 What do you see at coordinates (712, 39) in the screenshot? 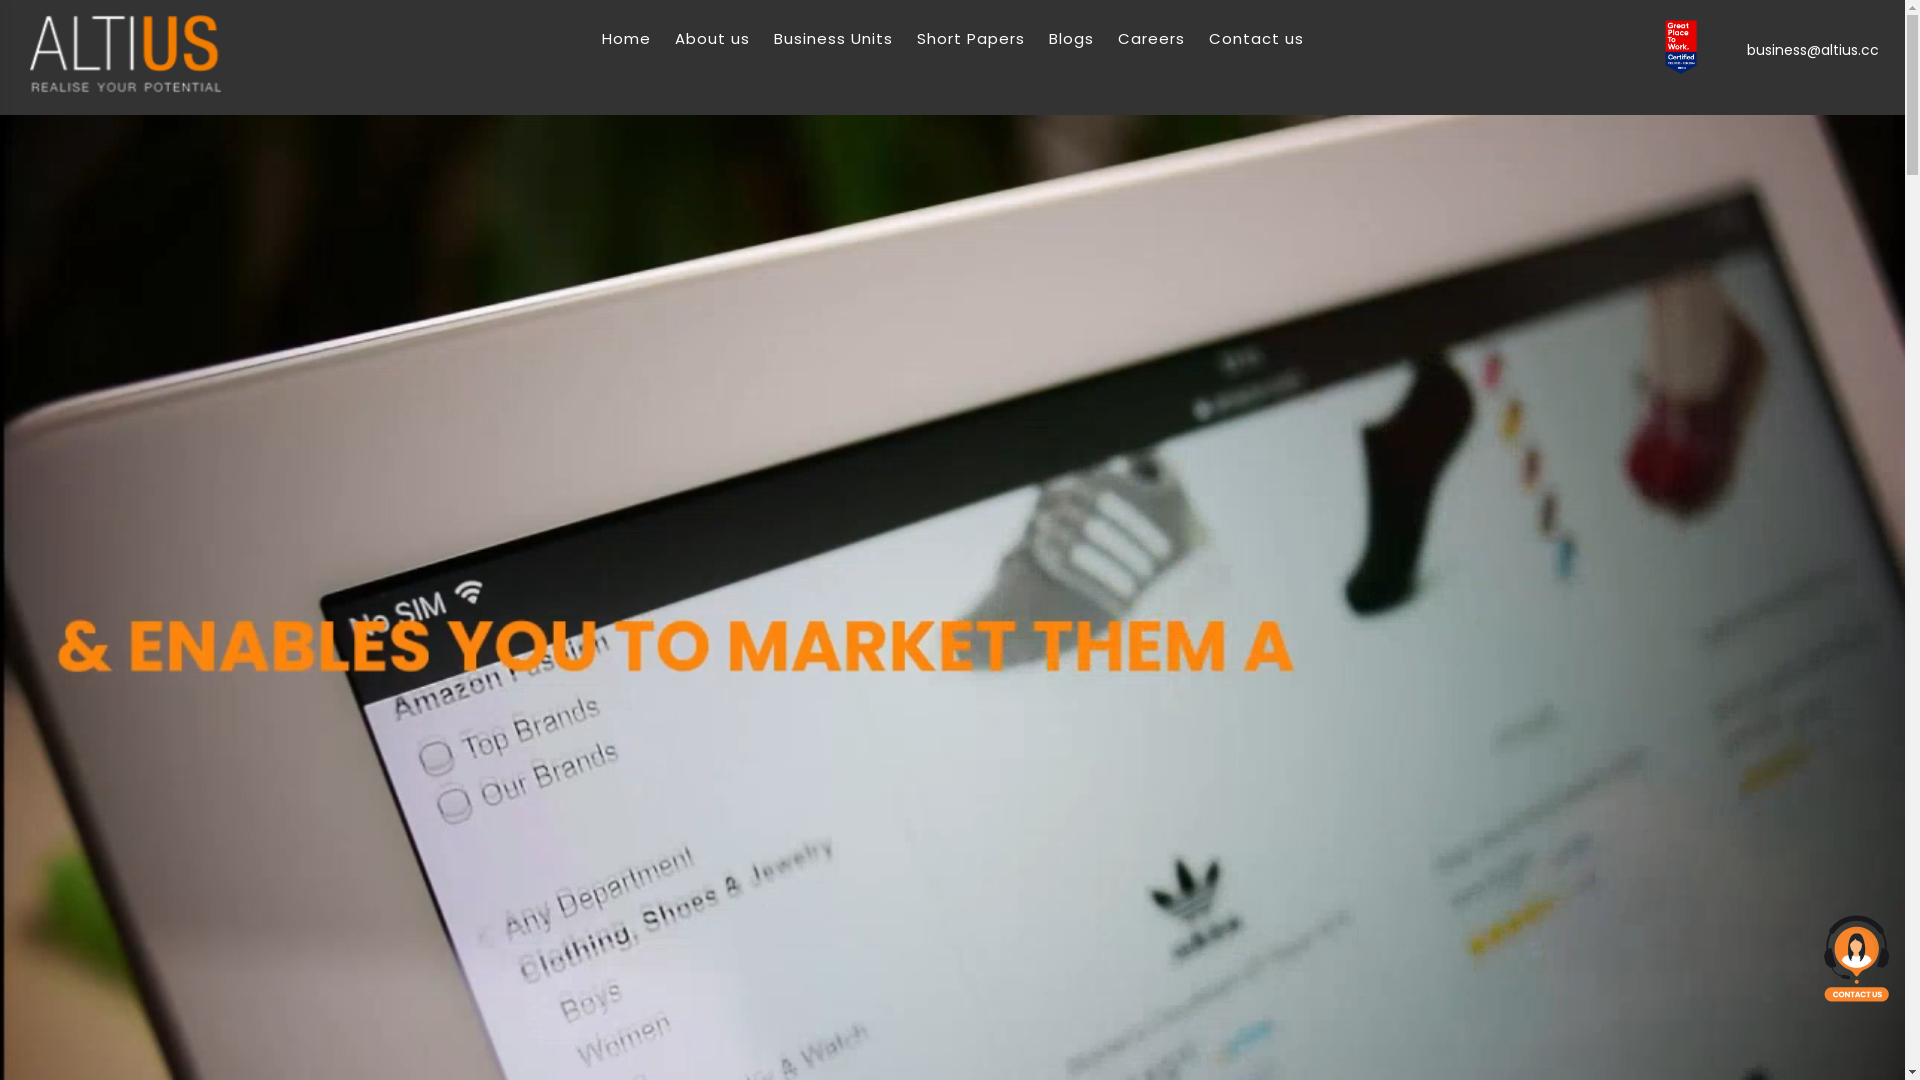
I see `About us` at bounding box center [712, 39].